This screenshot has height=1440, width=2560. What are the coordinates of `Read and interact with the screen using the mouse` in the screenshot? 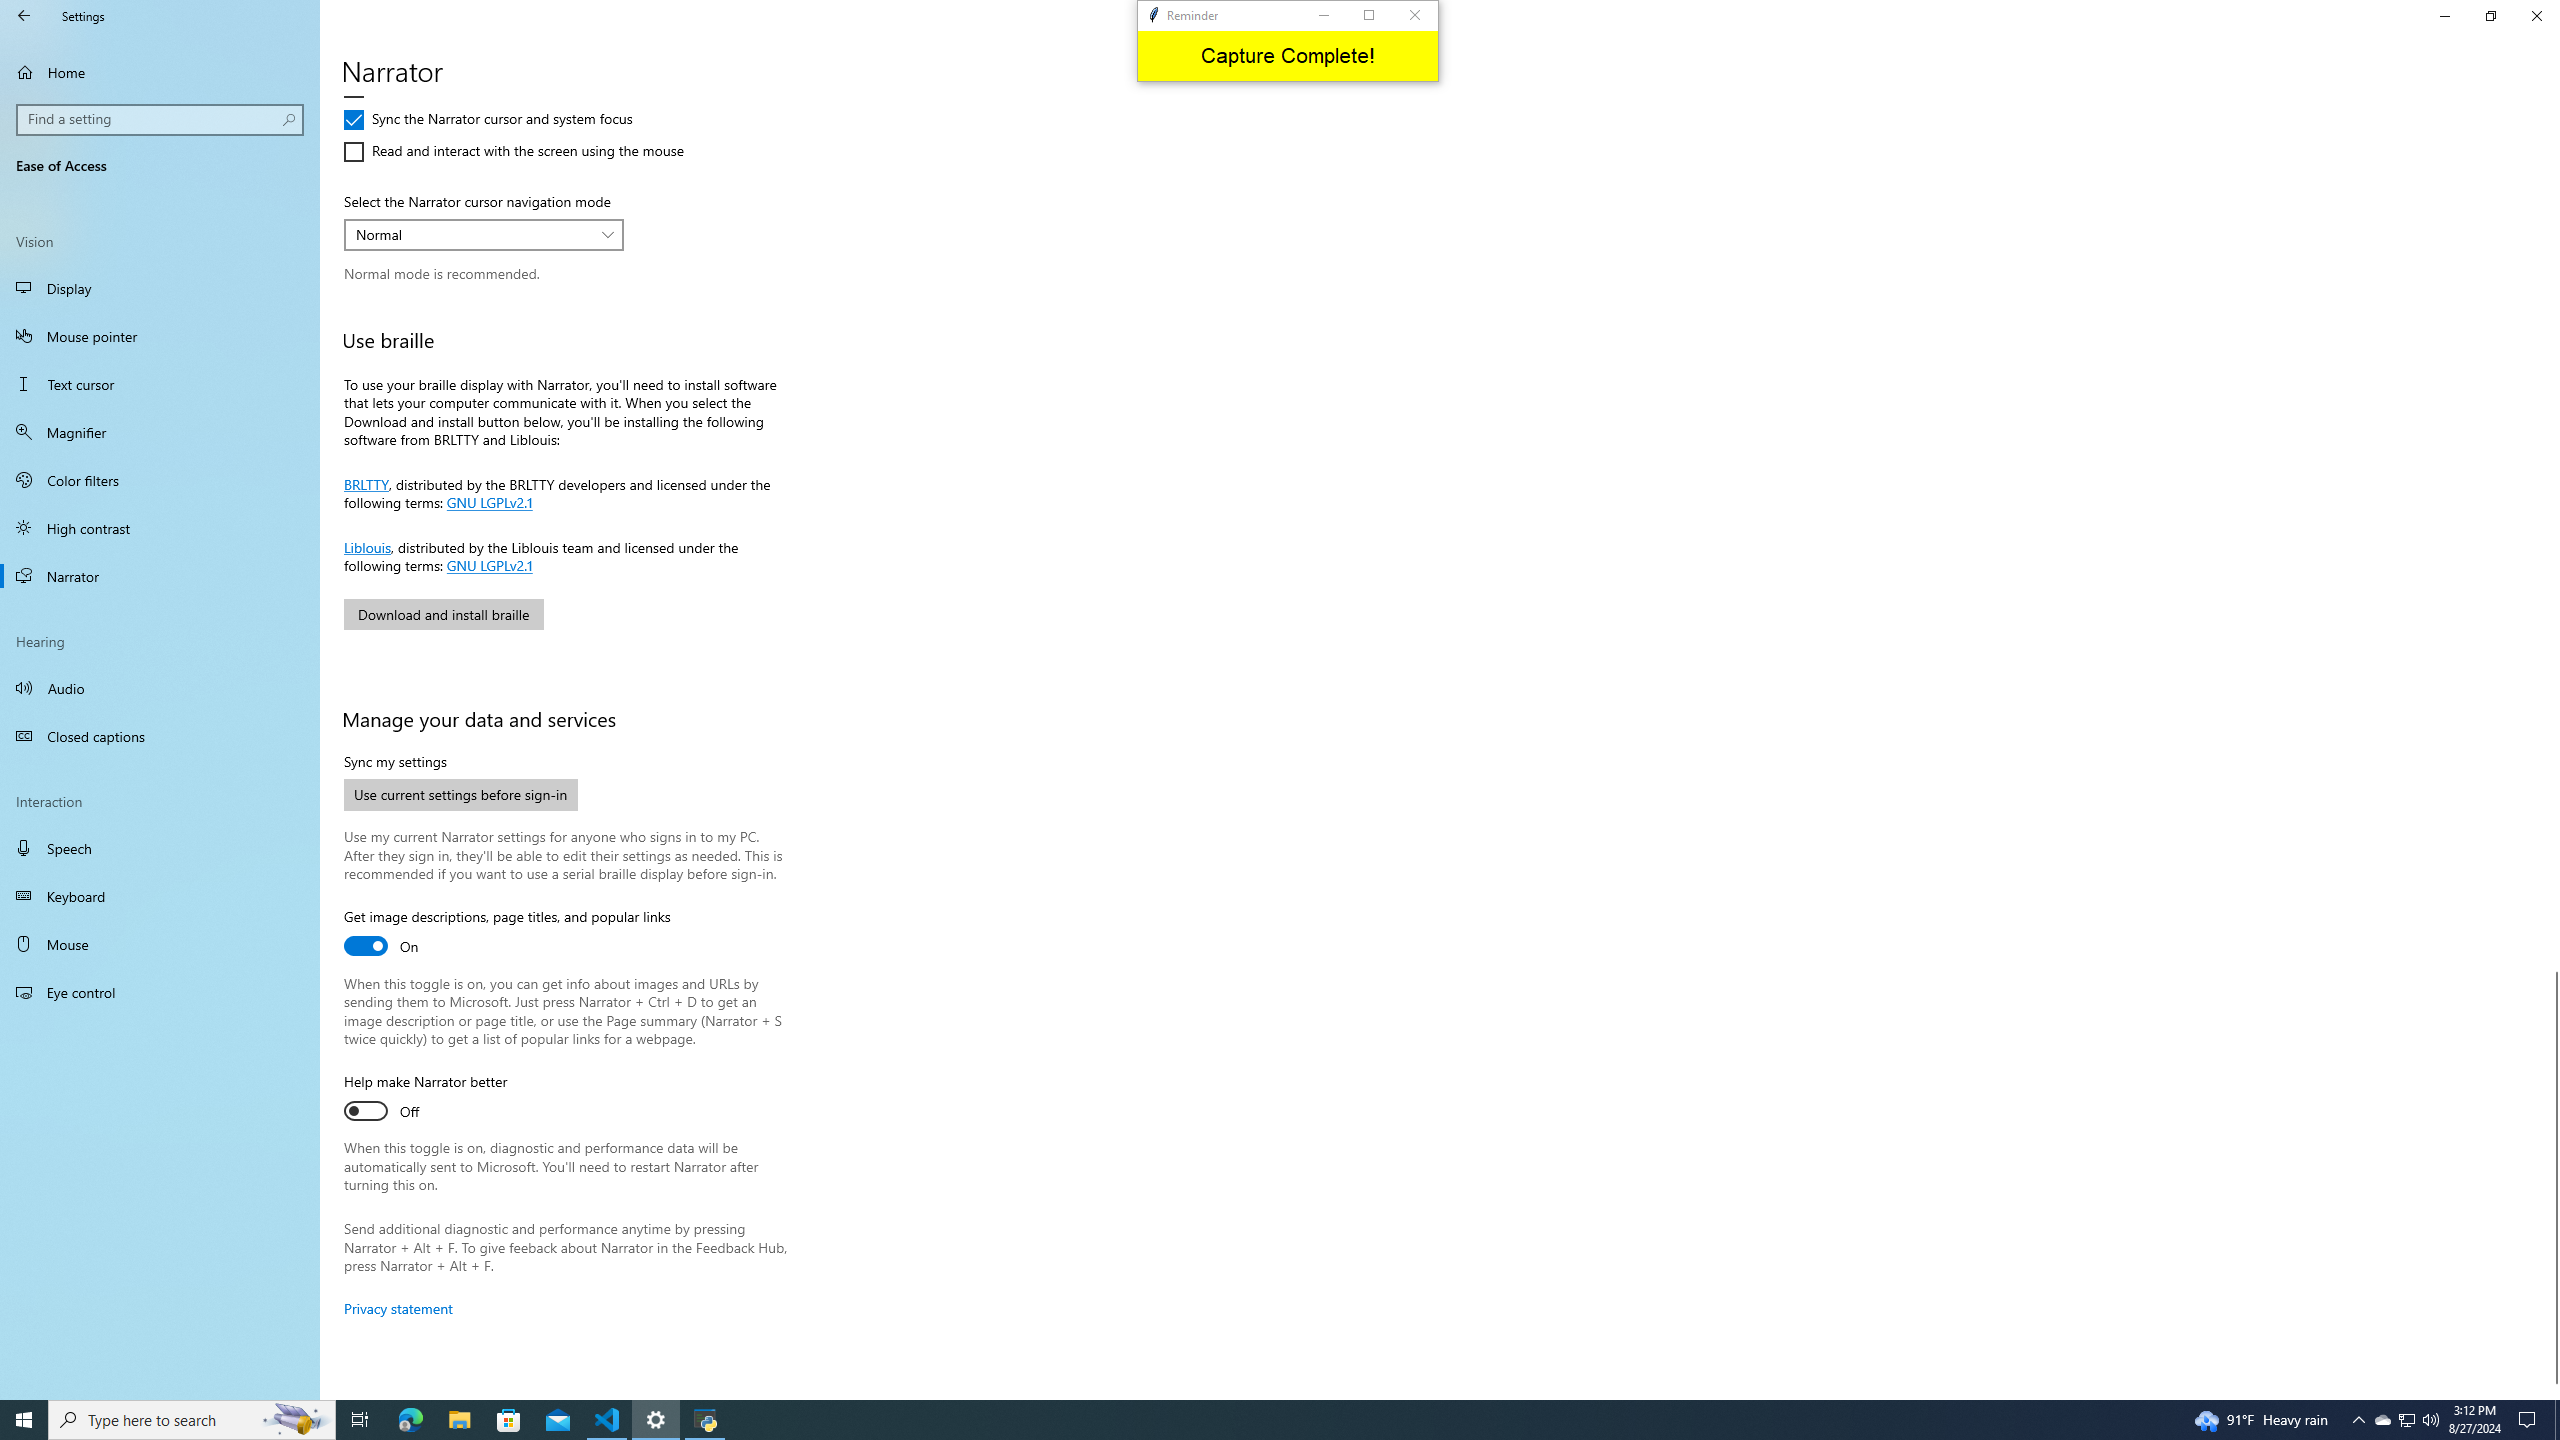 It's located at (514, 152).